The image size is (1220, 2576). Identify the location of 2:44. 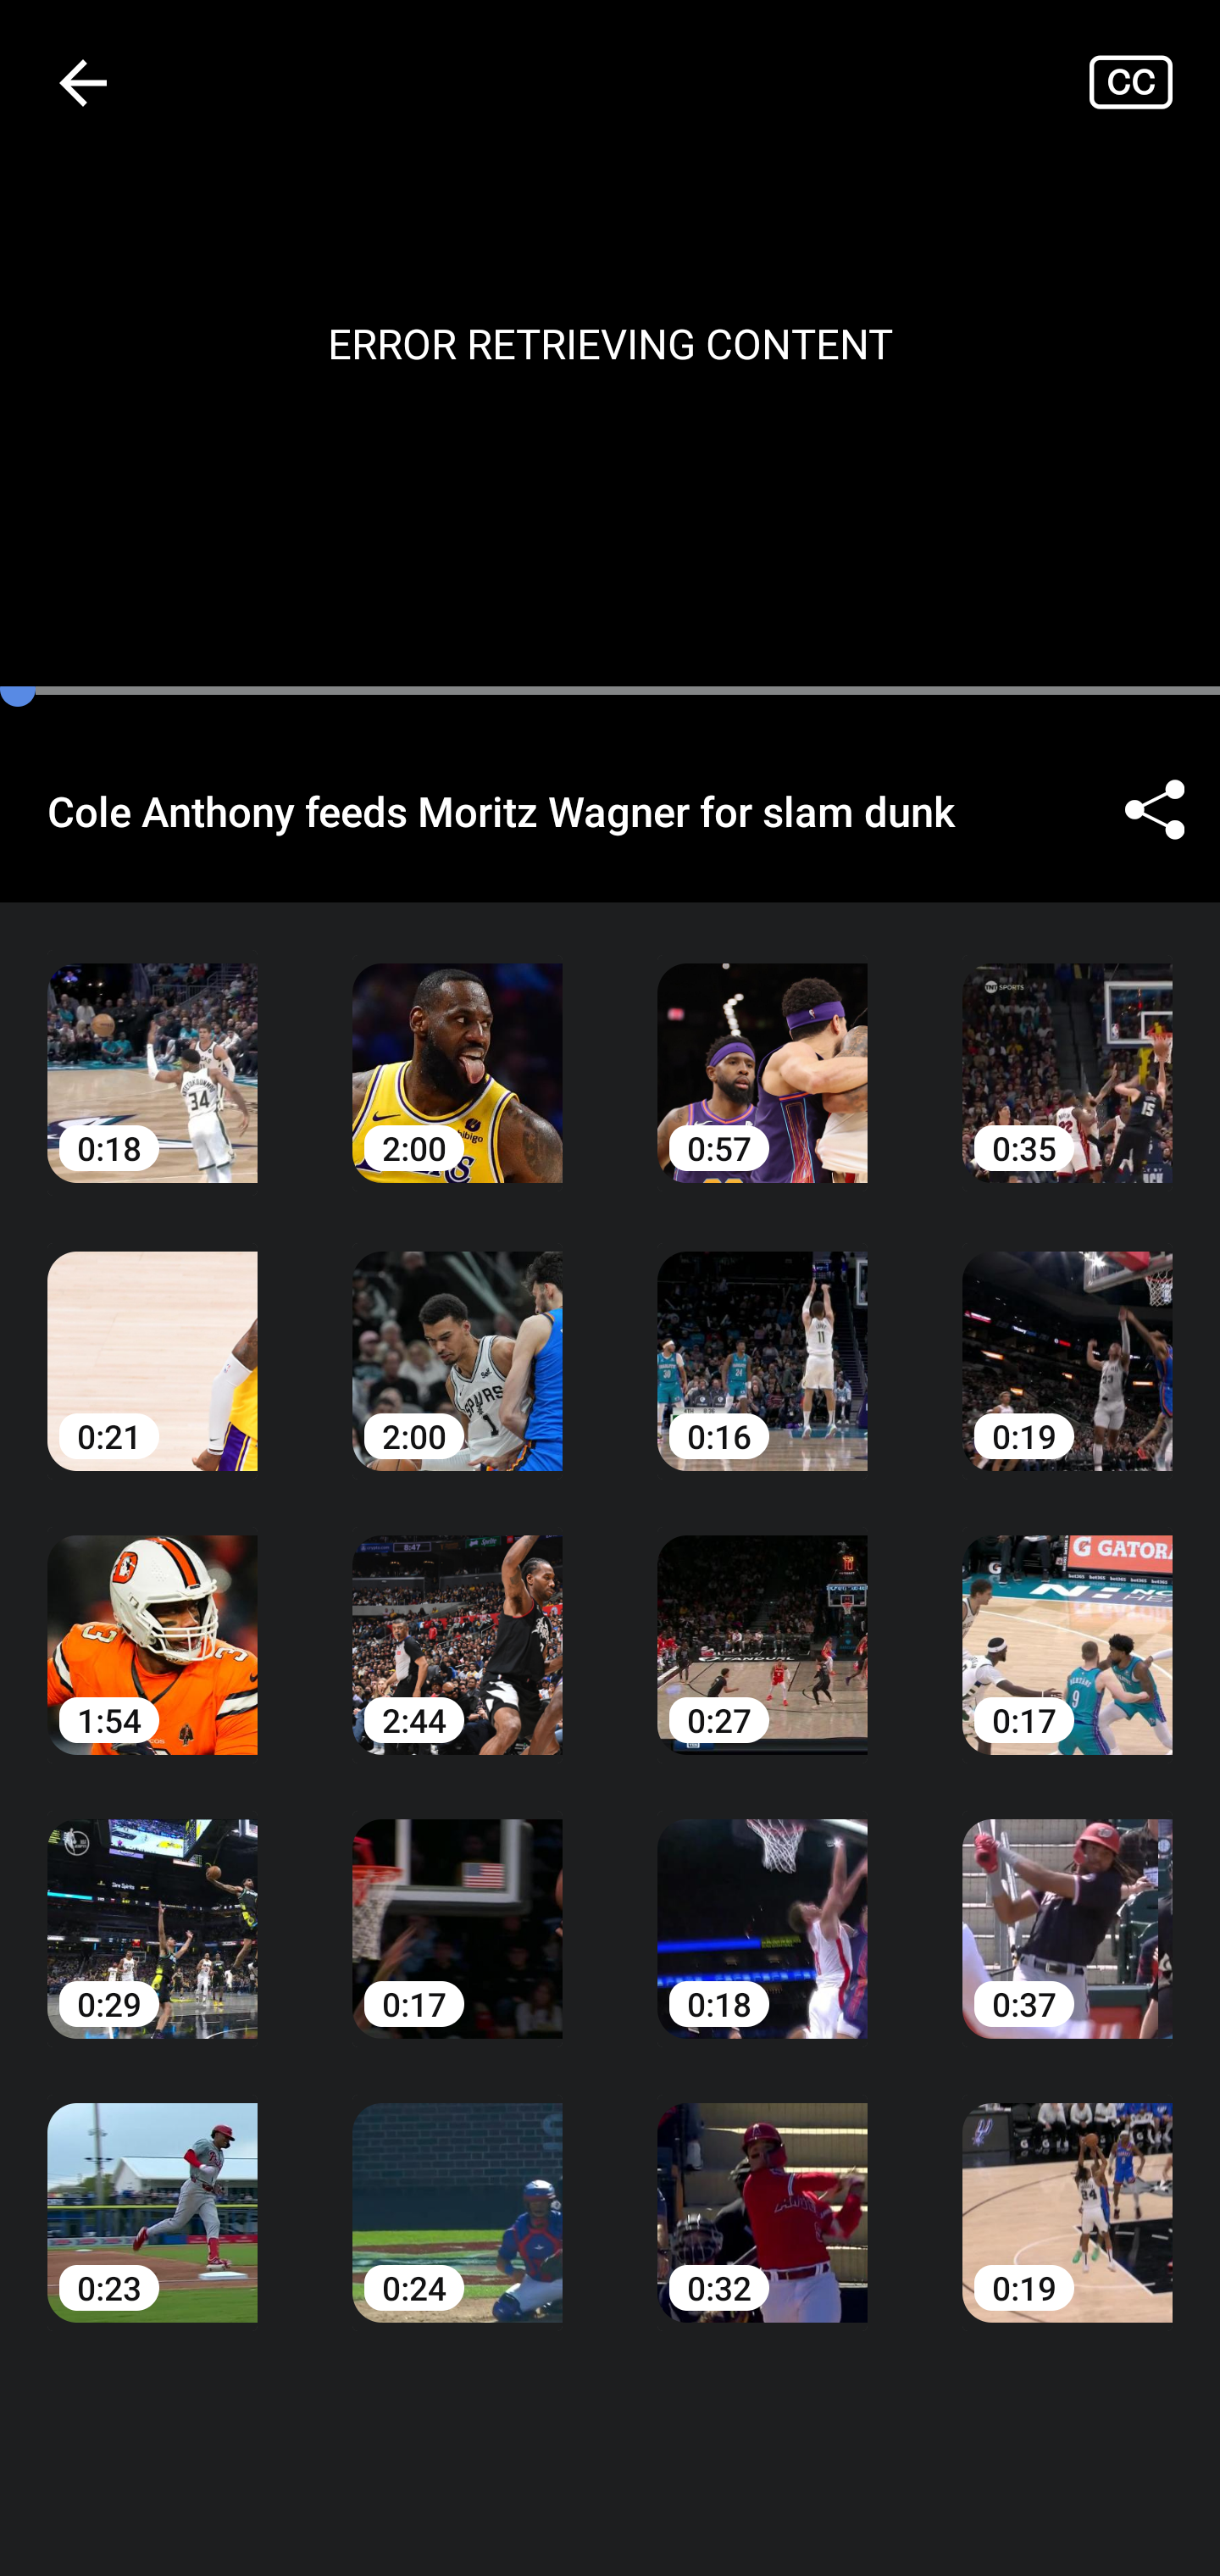
(457, 1621).